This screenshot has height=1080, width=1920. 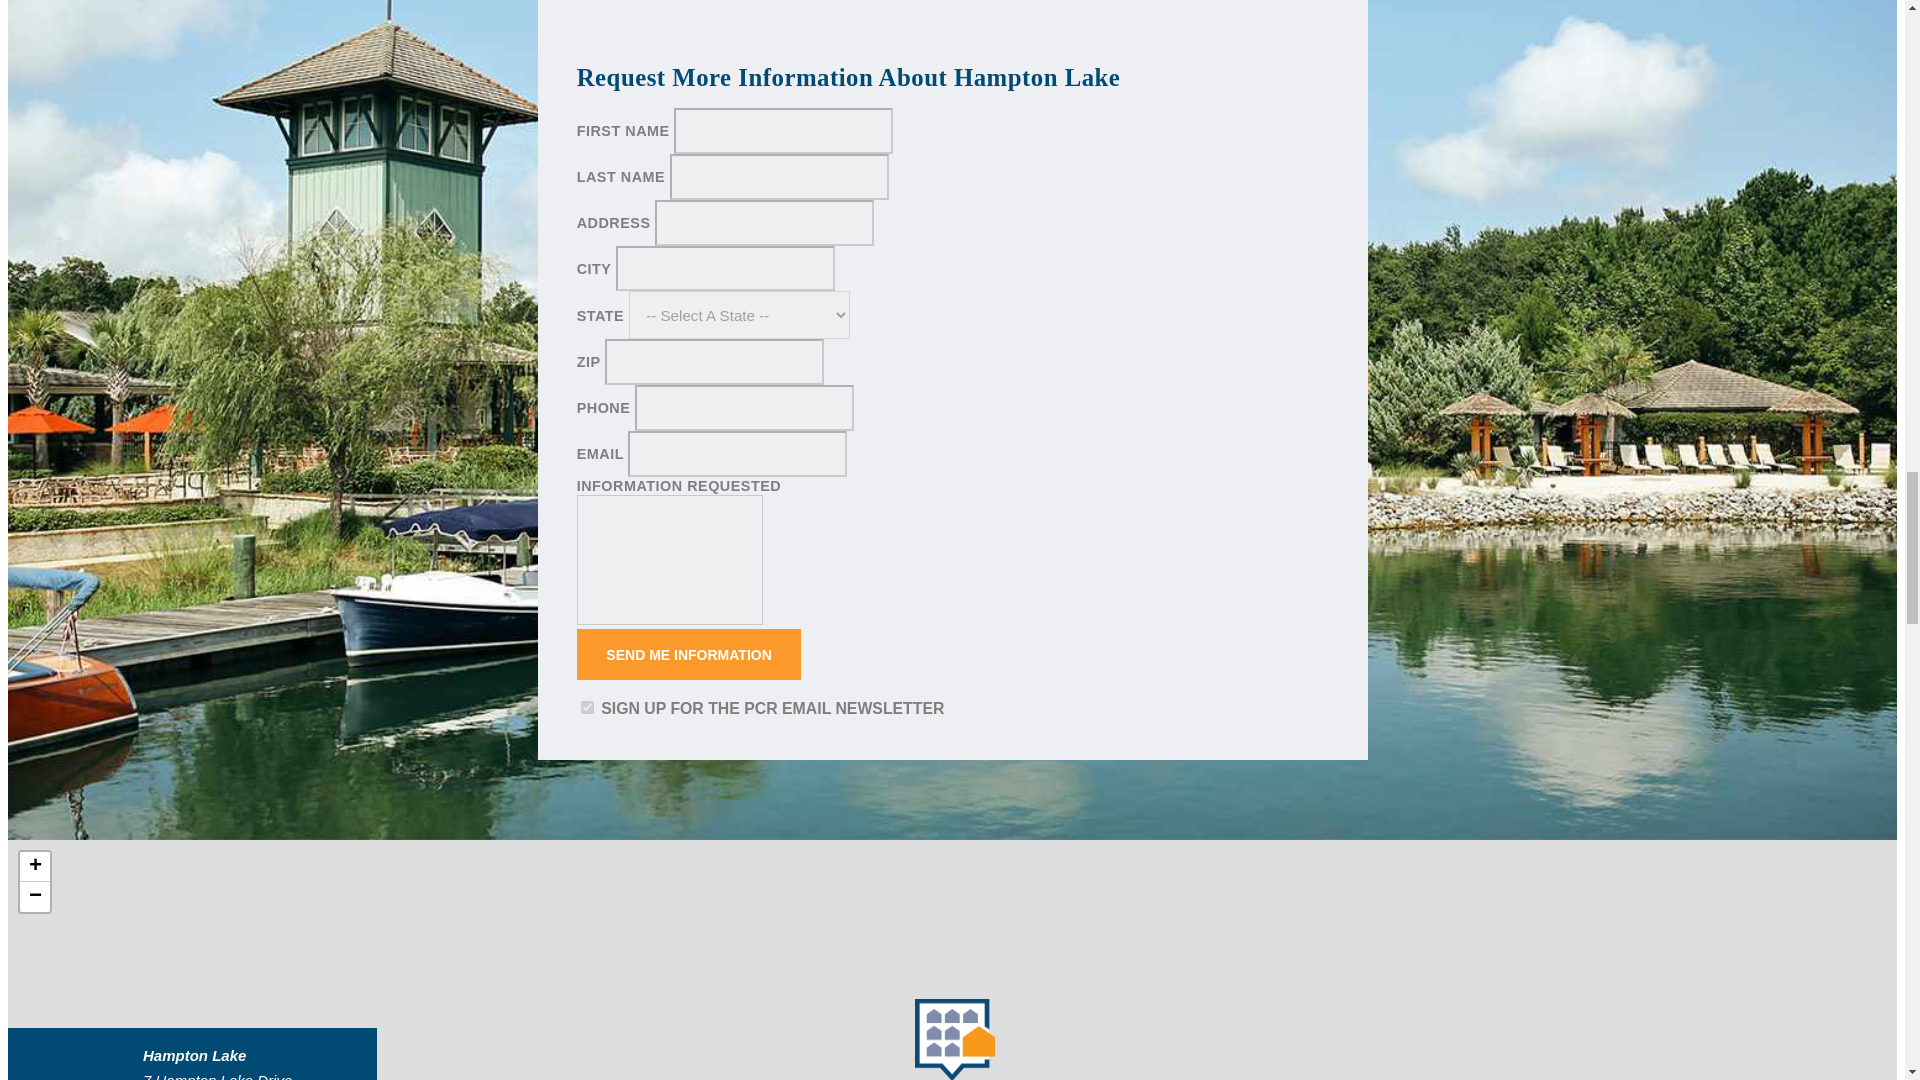 I want to click on 1, so click(x=587, y=706).